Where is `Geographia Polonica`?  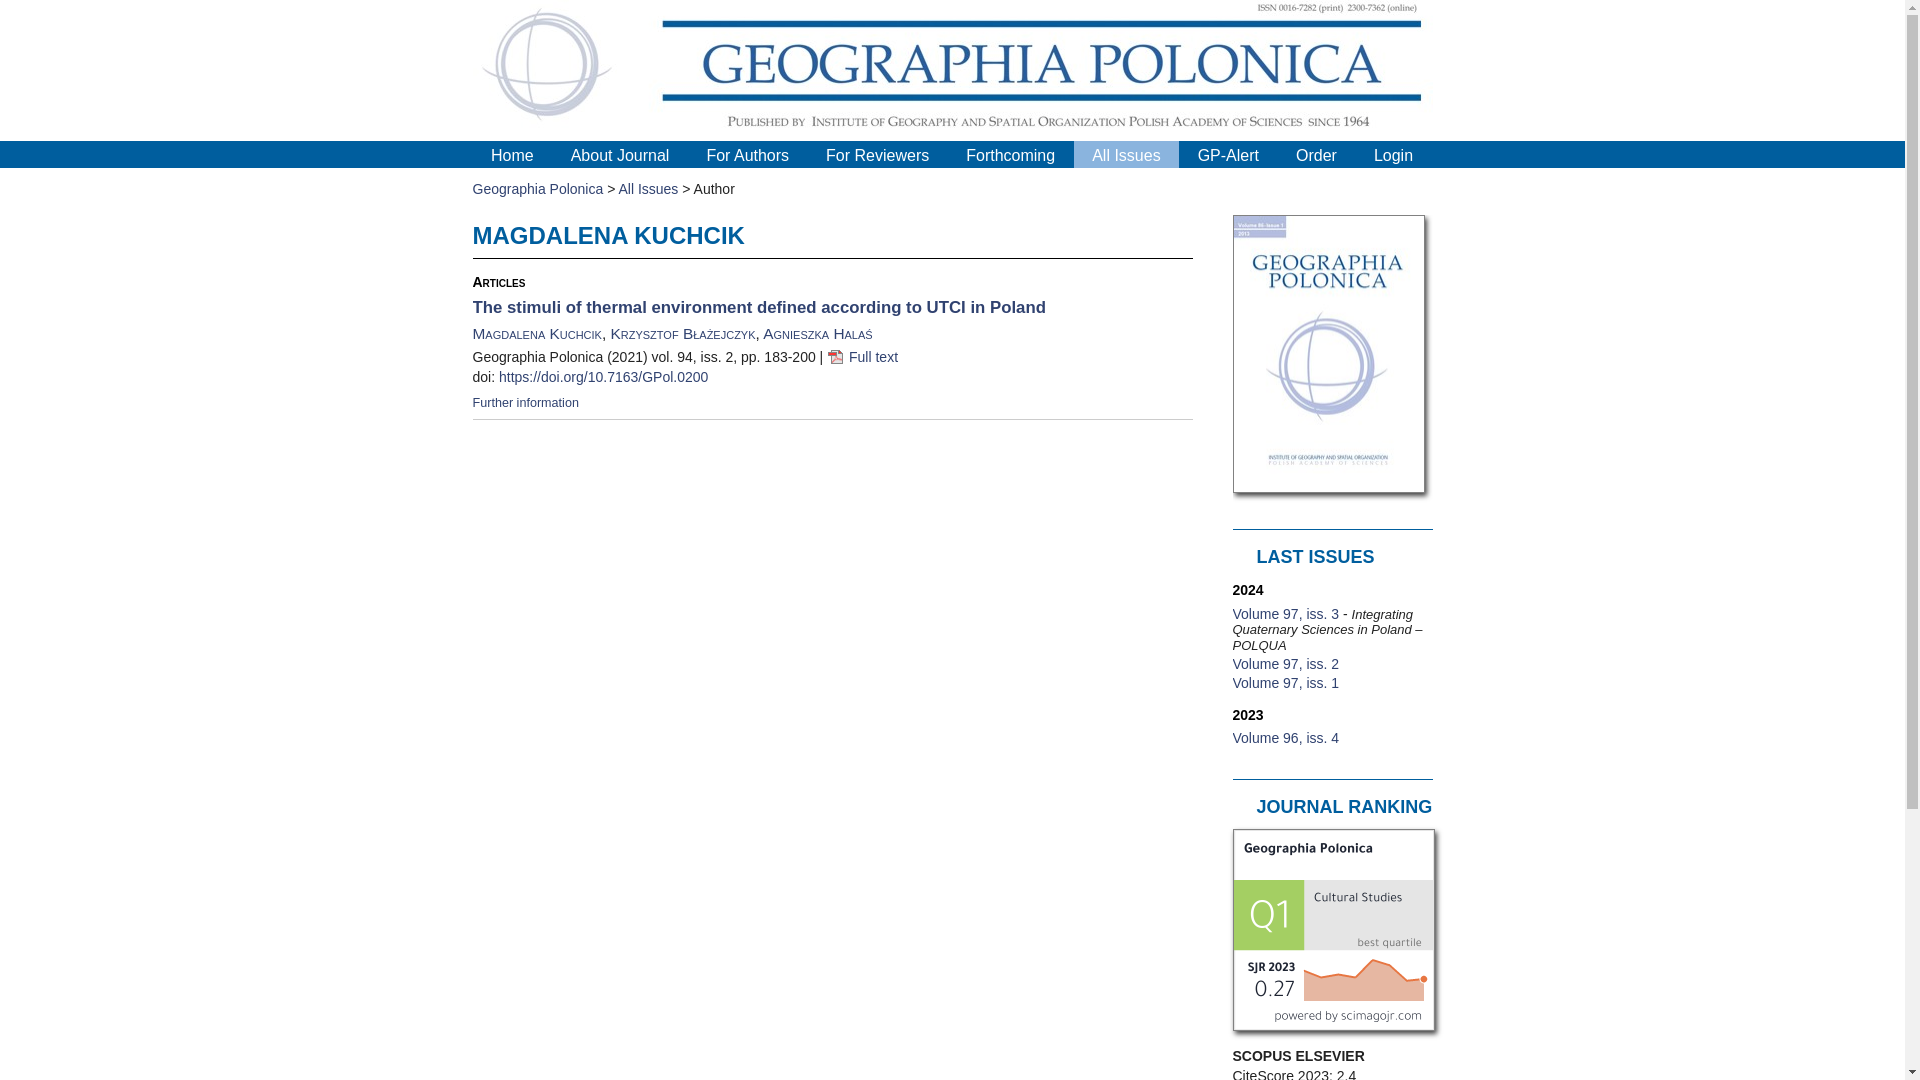
Geographia Polonica is located at coordinates (537, 188).